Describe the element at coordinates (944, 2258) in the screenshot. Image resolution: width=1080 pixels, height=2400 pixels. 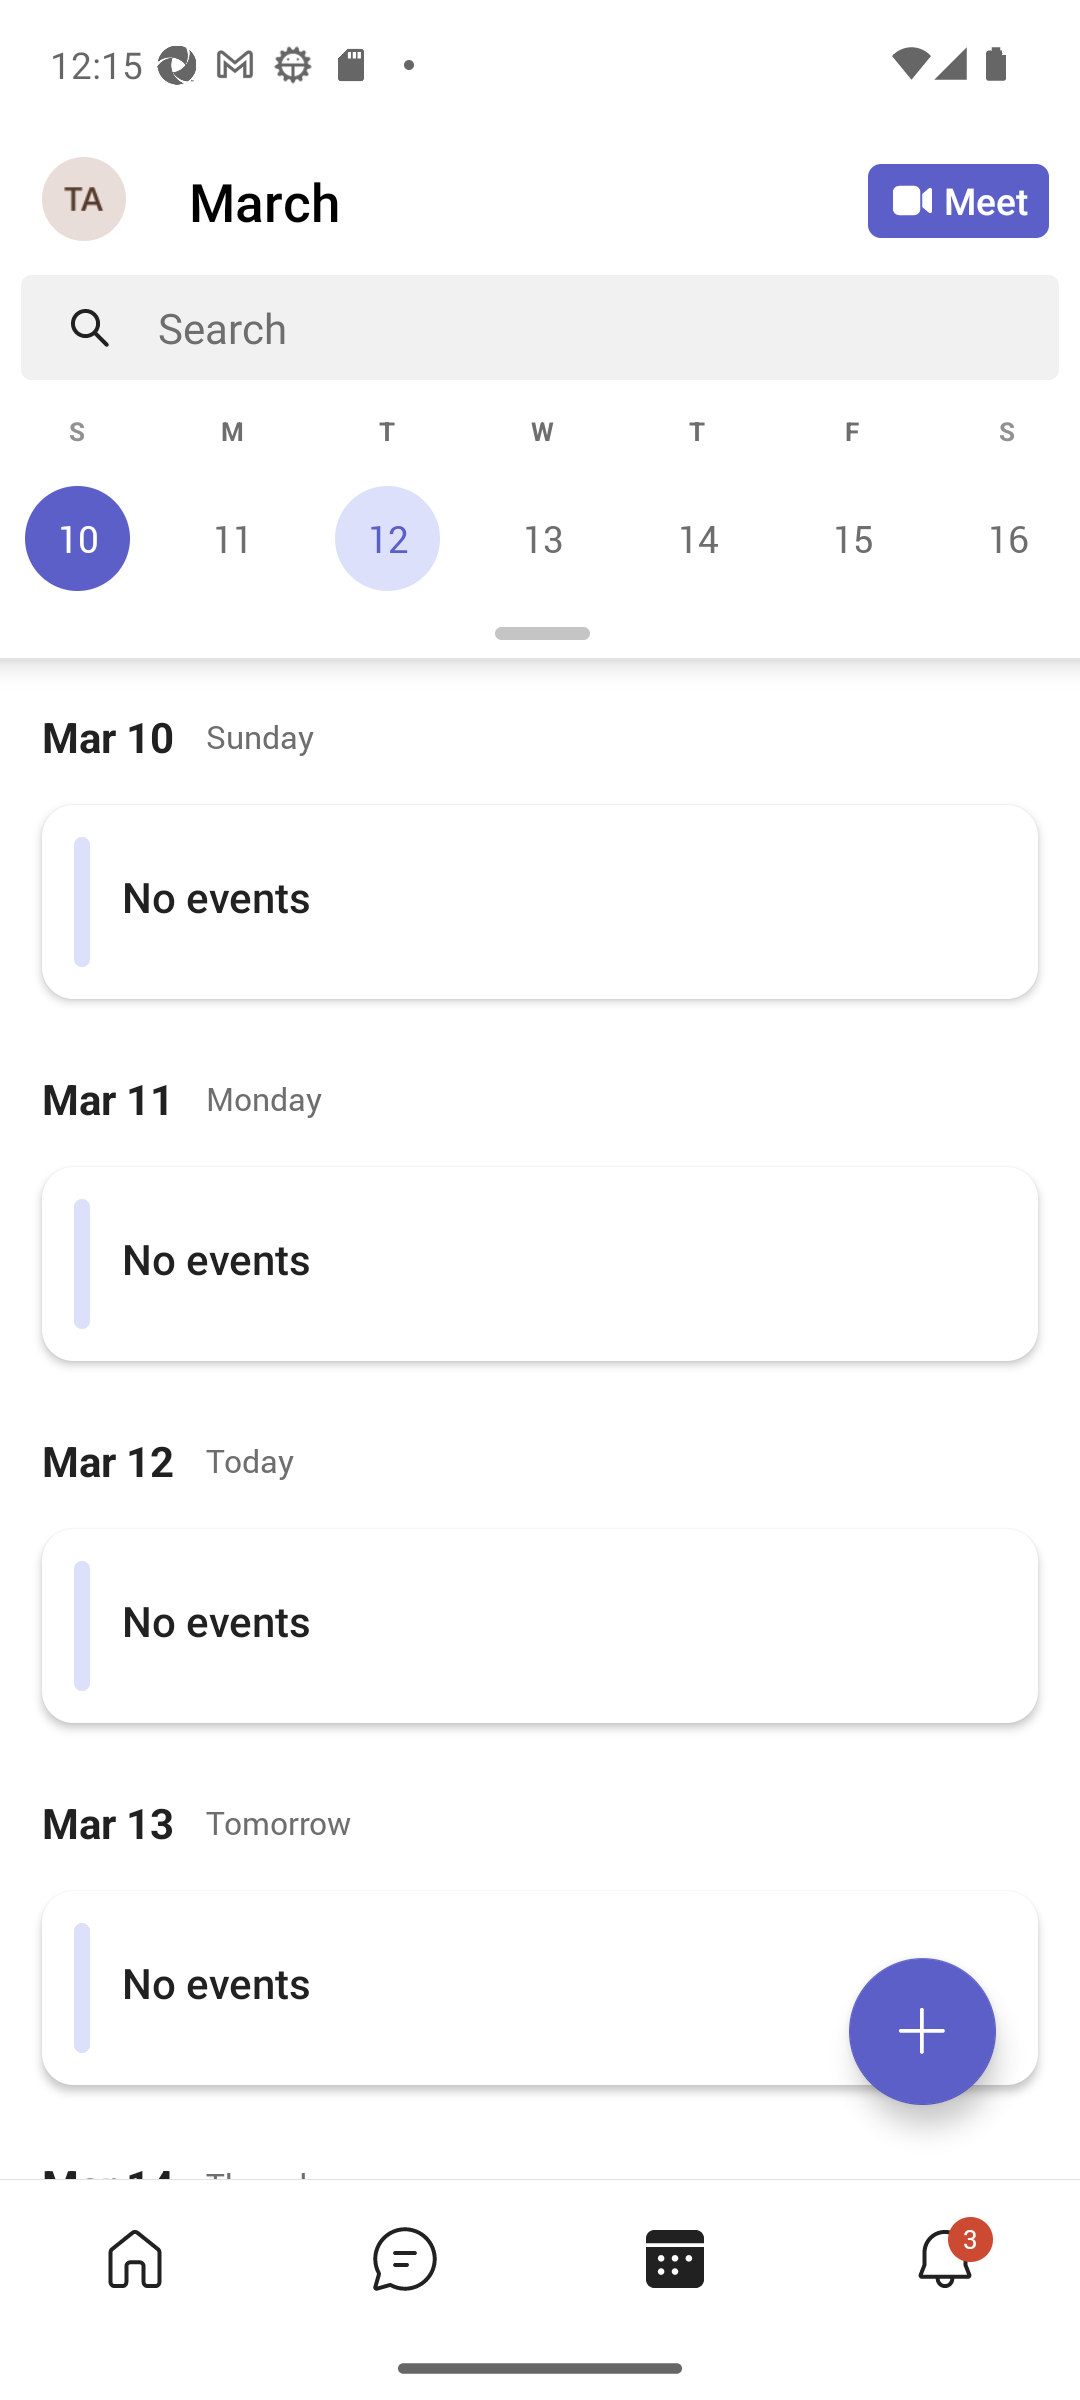
I see `Activity tab,4 of 4, not selected, 3 new 3` at that location.